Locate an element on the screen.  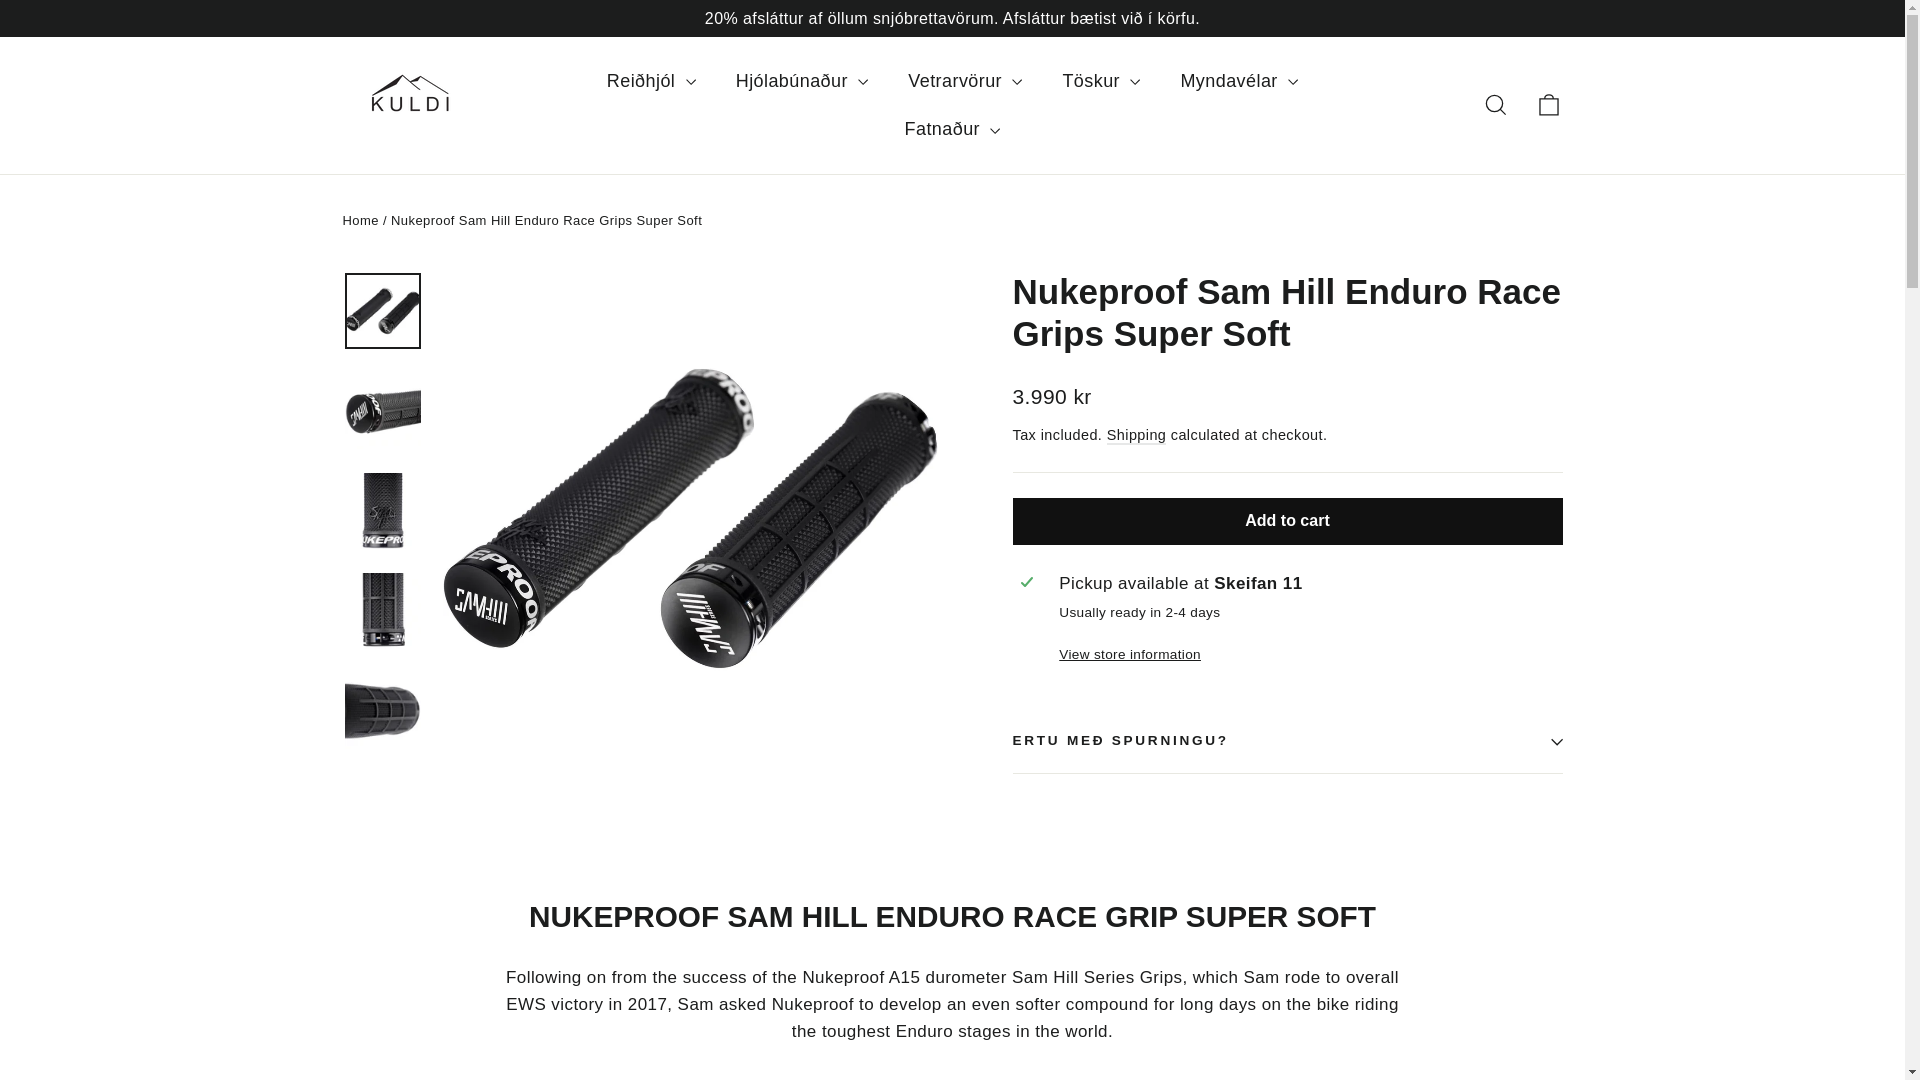
icon-bag-minimal is located at coordinates (1548, 104).